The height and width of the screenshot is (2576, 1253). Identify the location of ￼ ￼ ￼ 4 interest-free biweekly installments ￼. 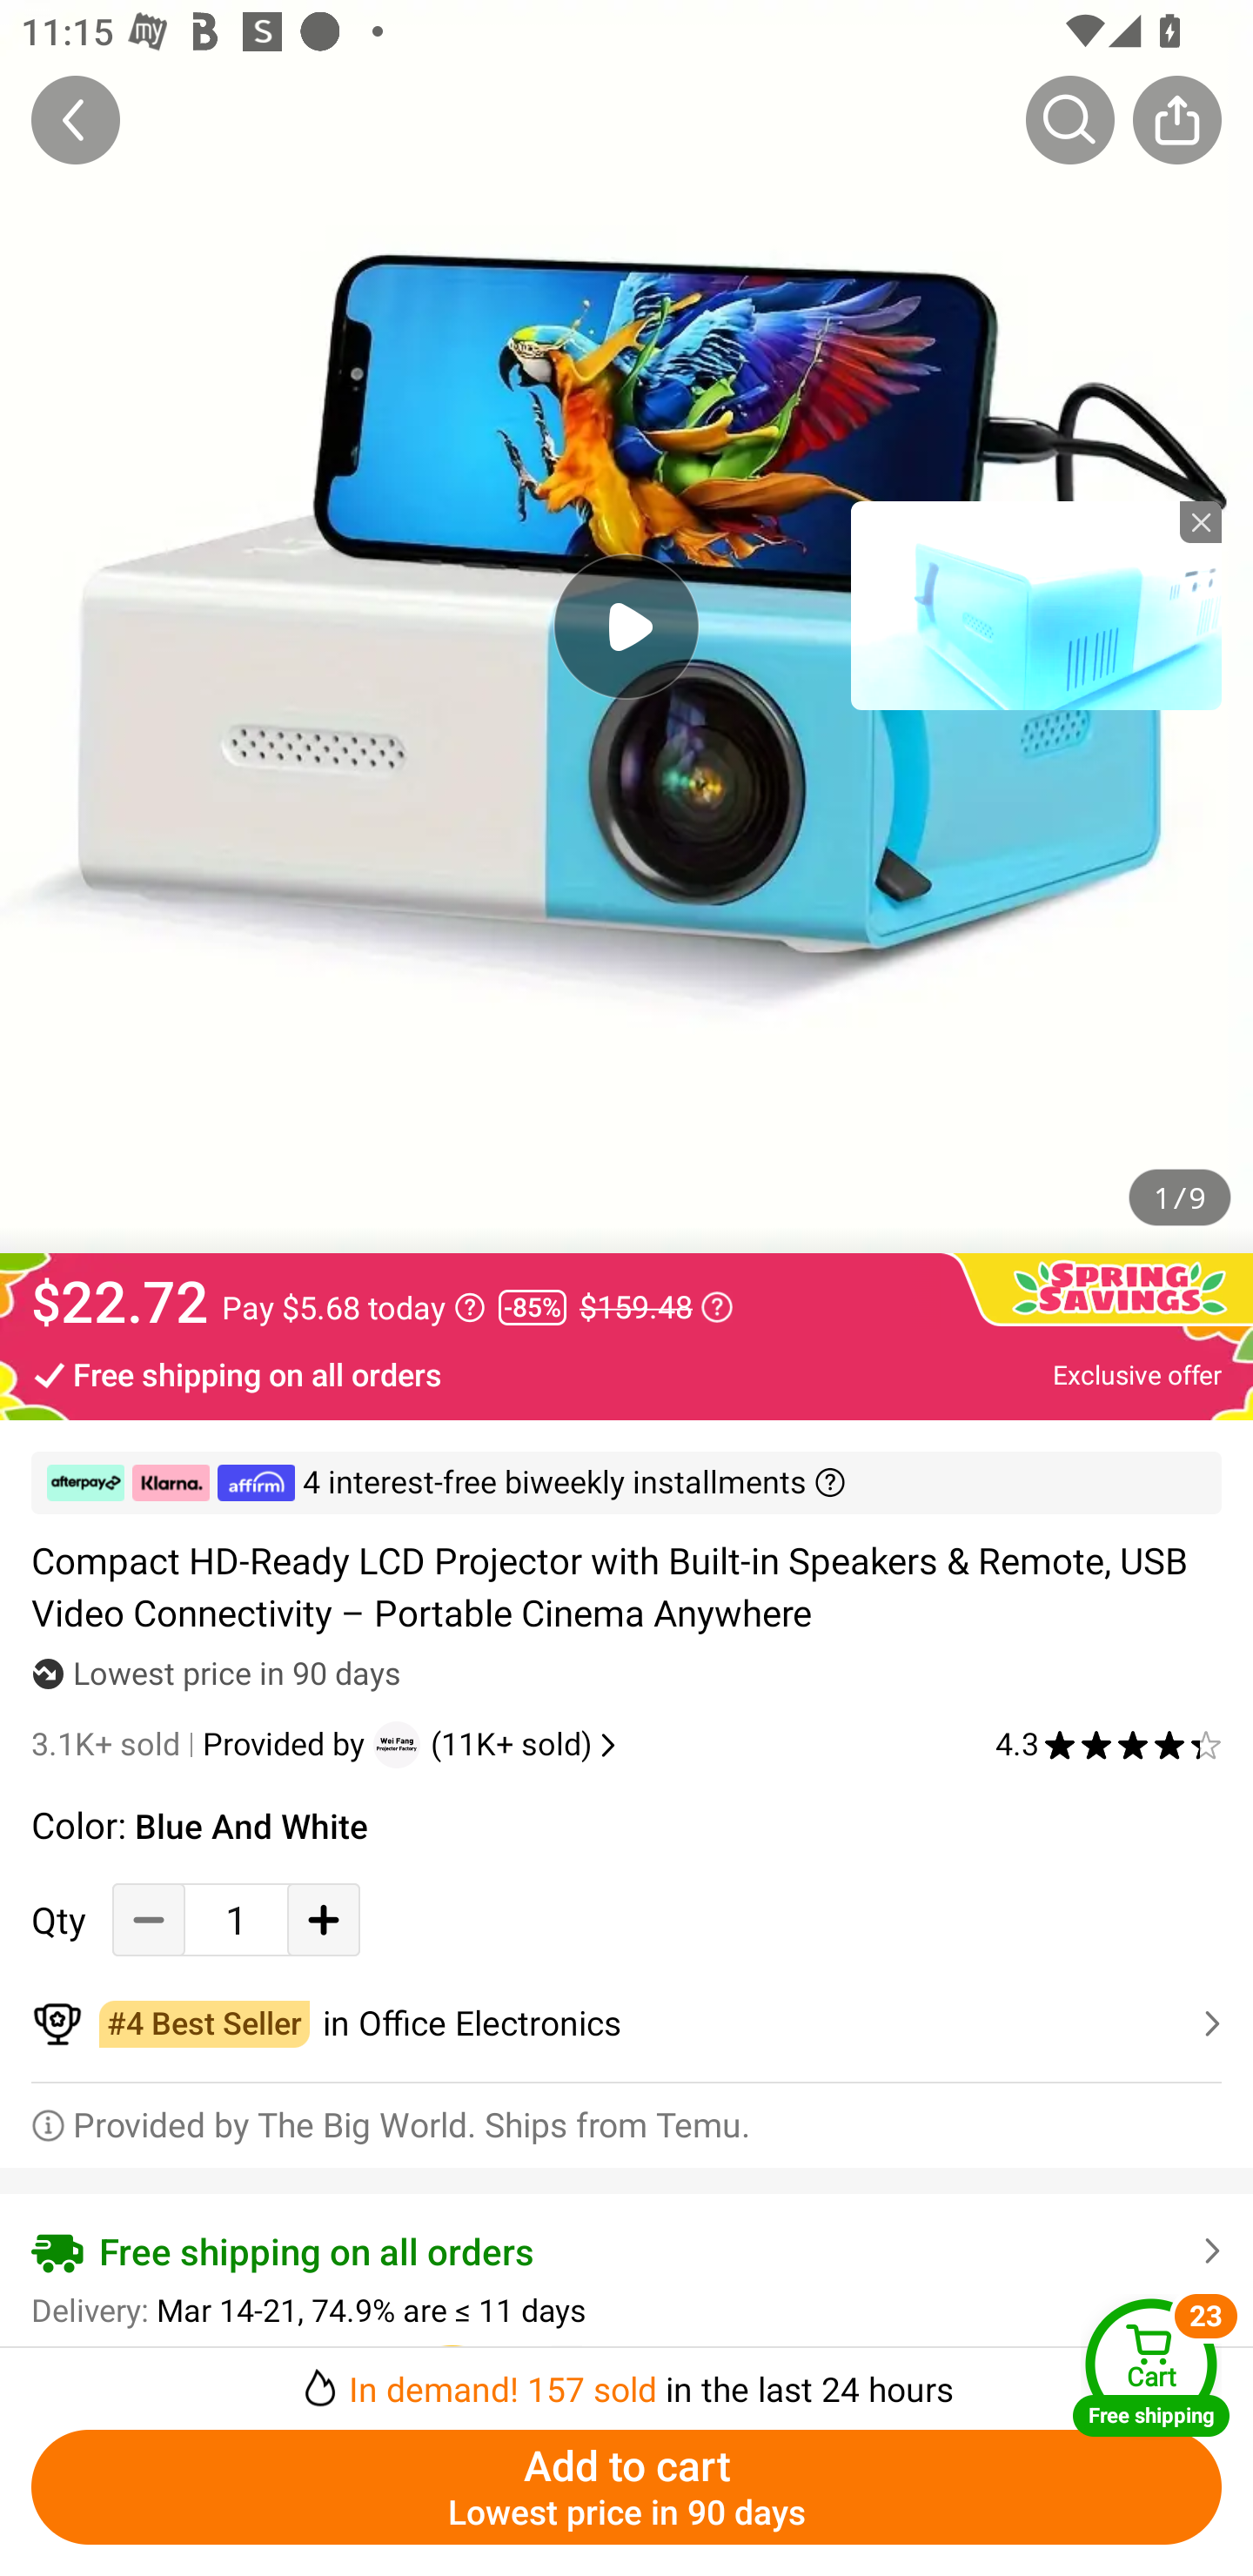
(626, 1483).